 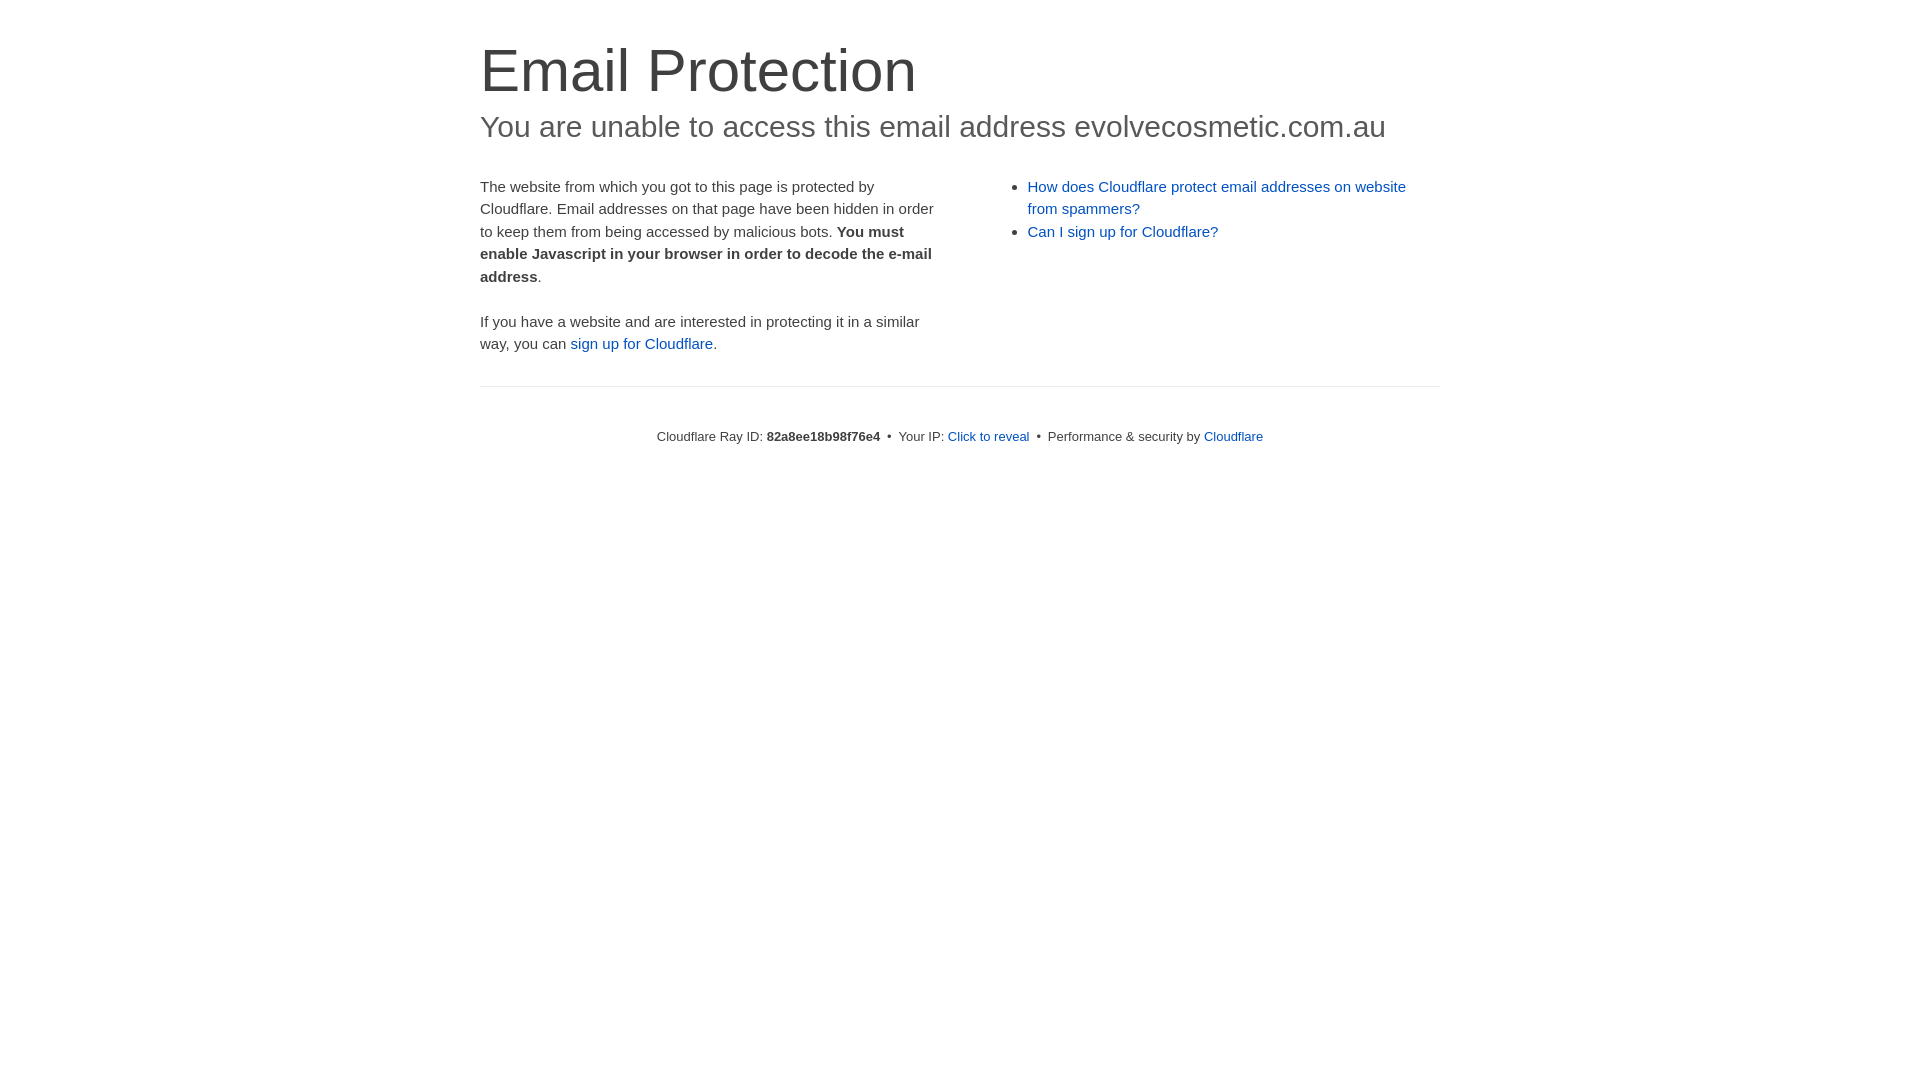 What do you see at coordinates (1124, 232) in the screenshot?
I see `Can I sign up for Cloudflare?` at bounding box center [1124, 232].